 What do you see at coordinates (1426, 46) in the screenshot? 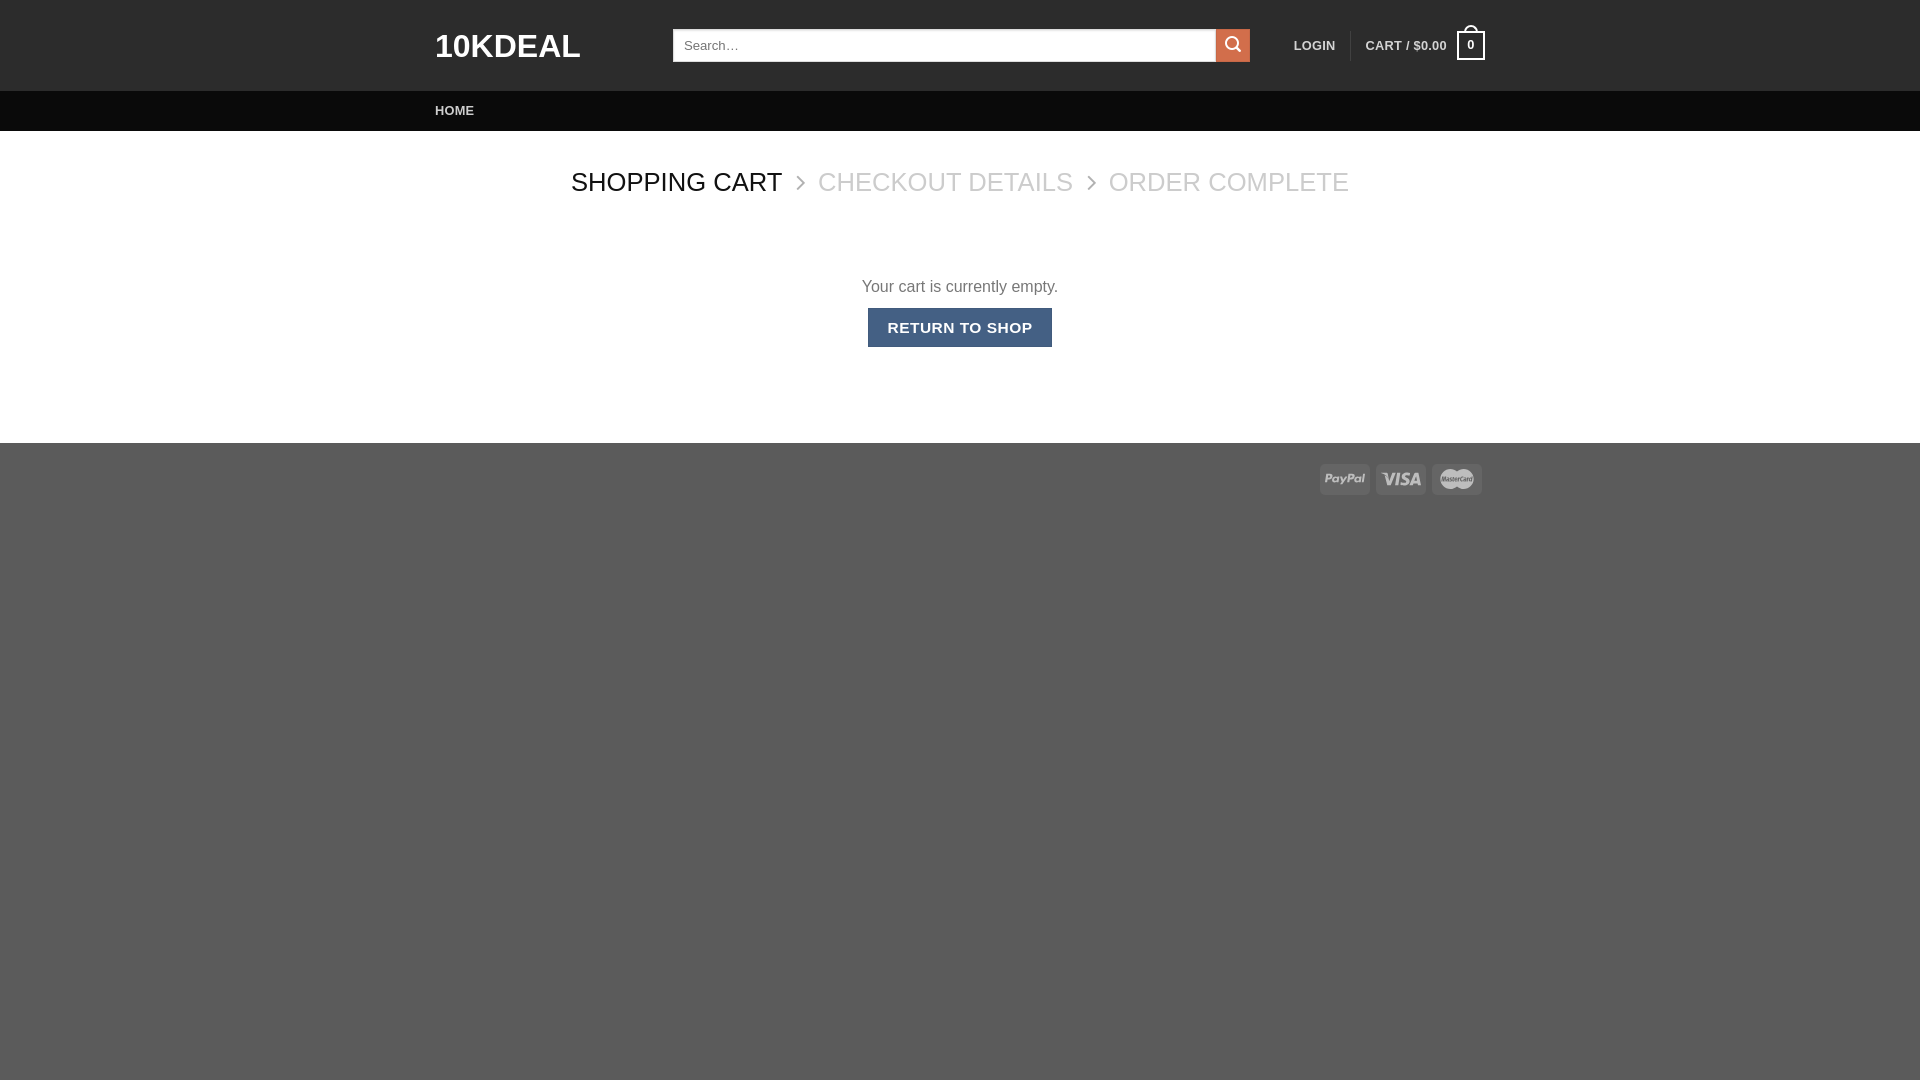
I see `CART / $0.00
0` at bounding box center [1426, 46].